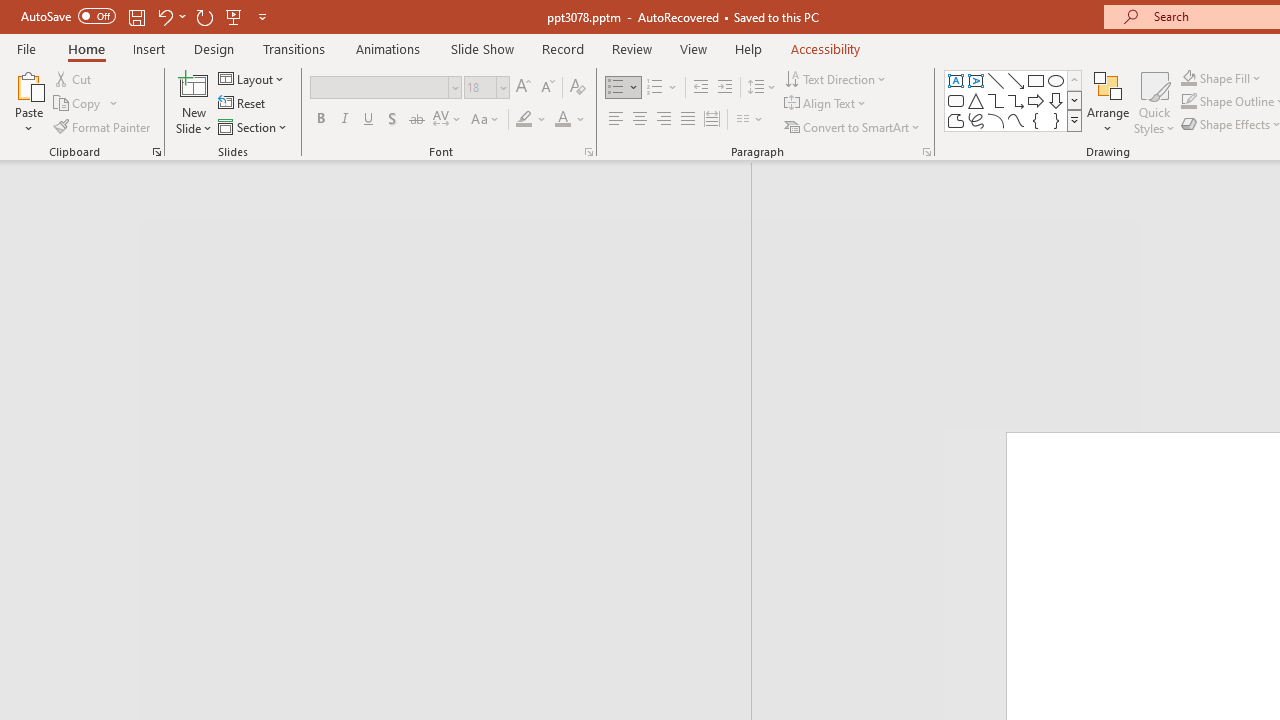 Image resolution: width=1280 pixels, height=720 pixels. I want to click on Freeform: Shape, so click(956, 120).